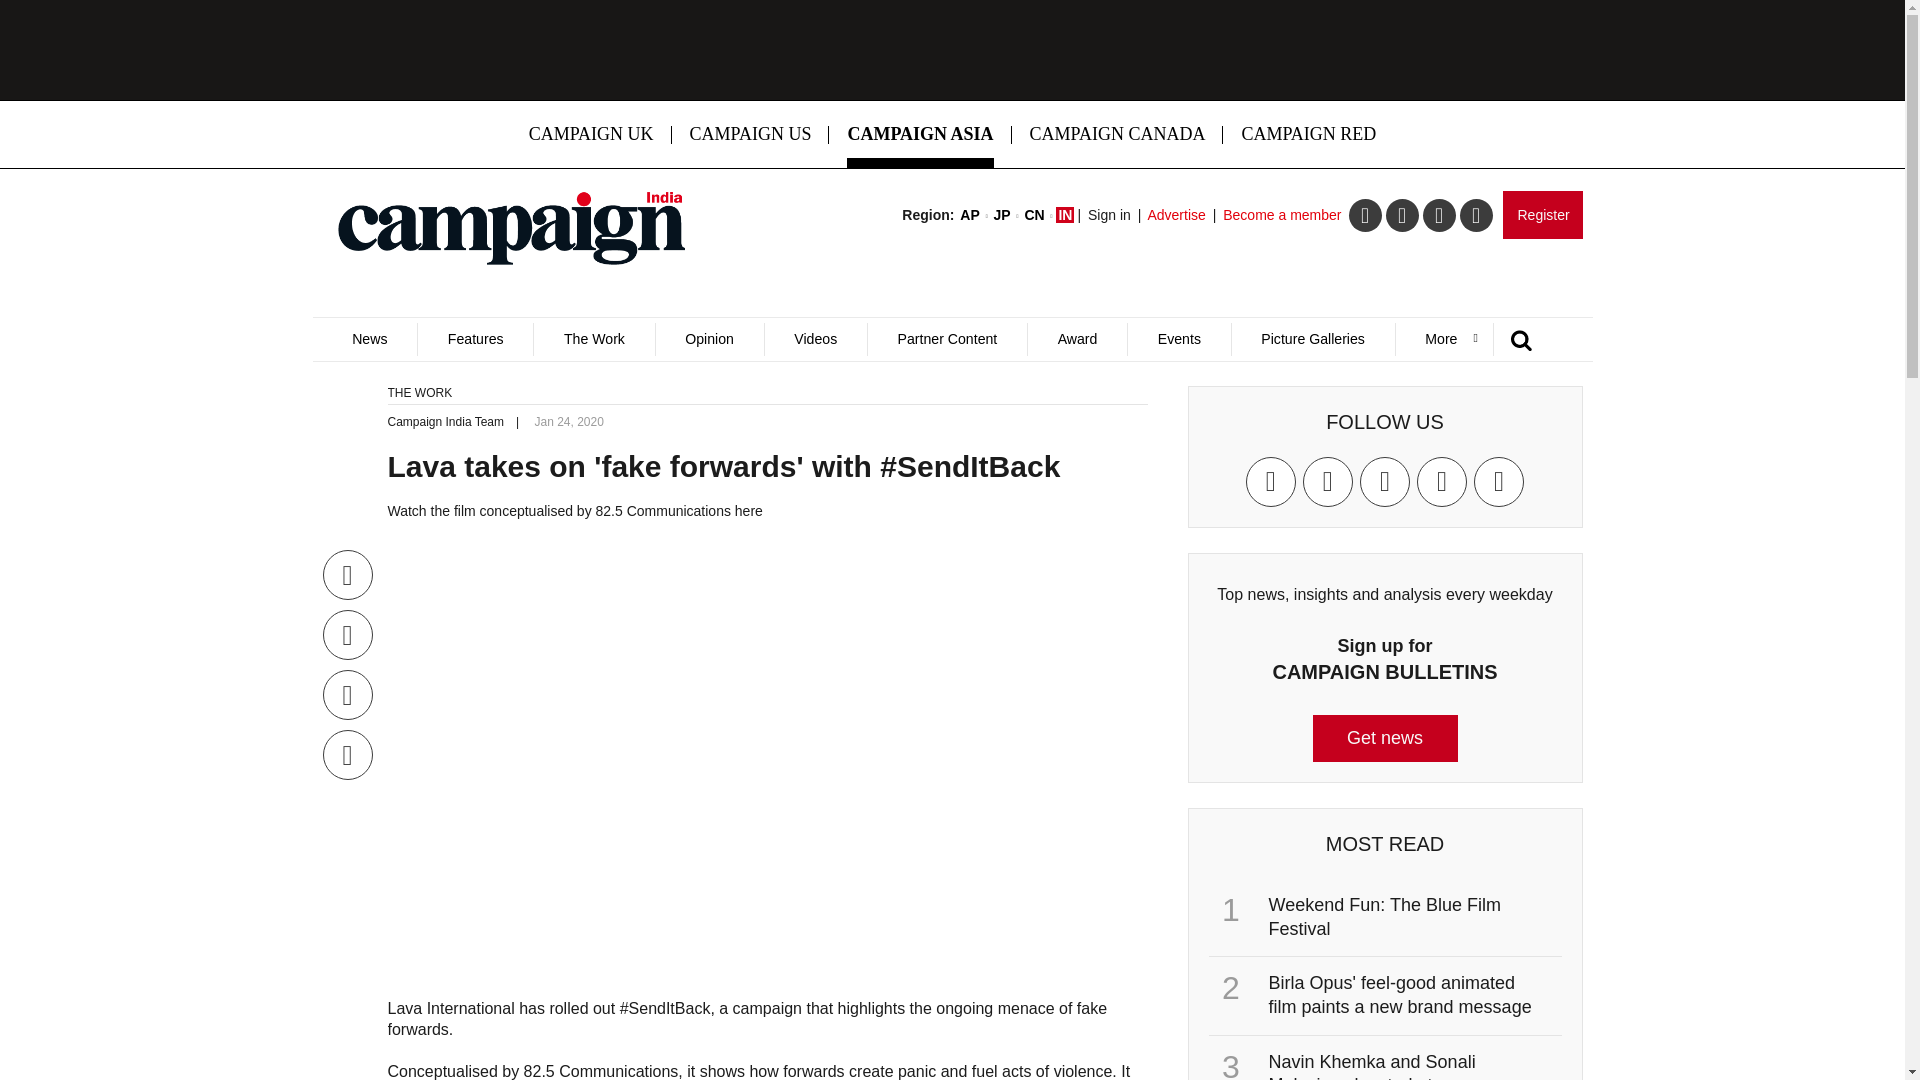 The image size is (1920, 1080). Describe the element at coordinates (1282, 214) in the screenshot. I see `Become a member` at that location.